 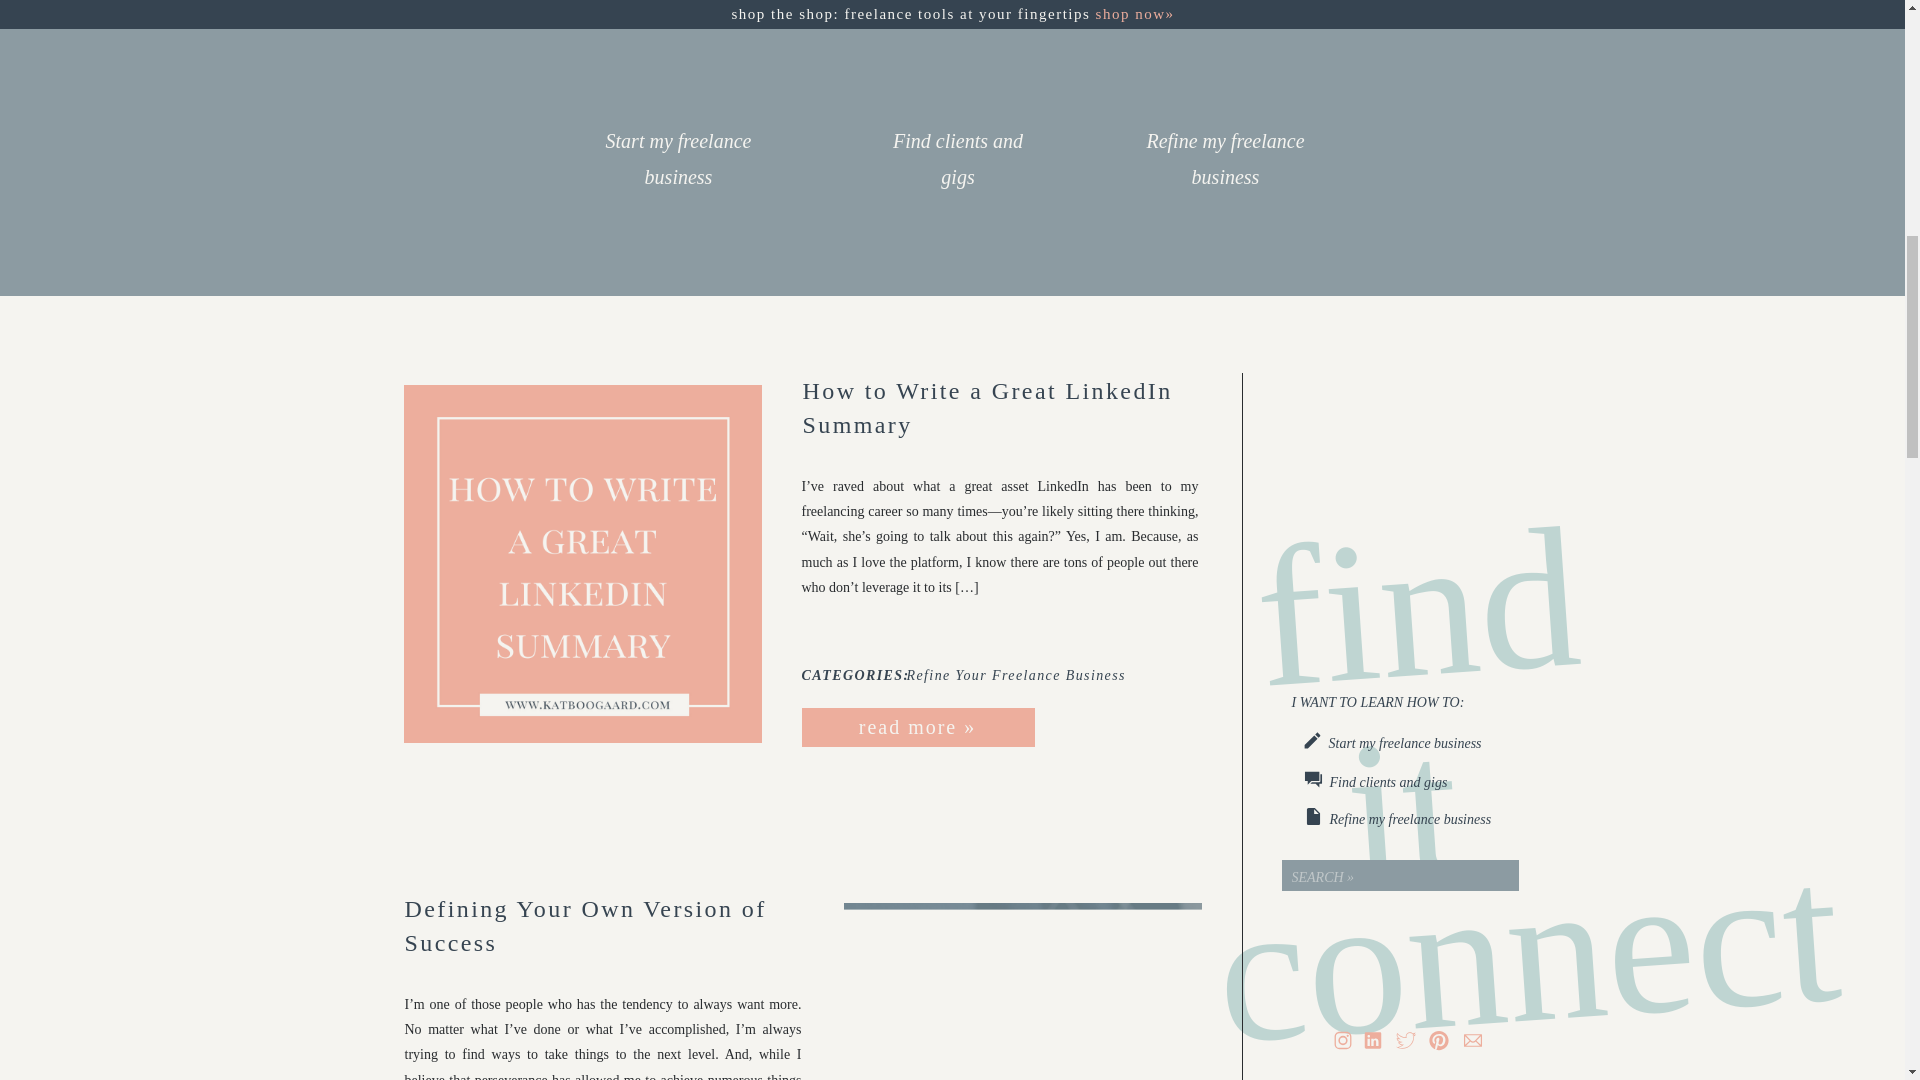 What do you see at coordinates (958, 166) in the screenshot?
I see `Find clients and gigs` at bounding box center [958, 166].